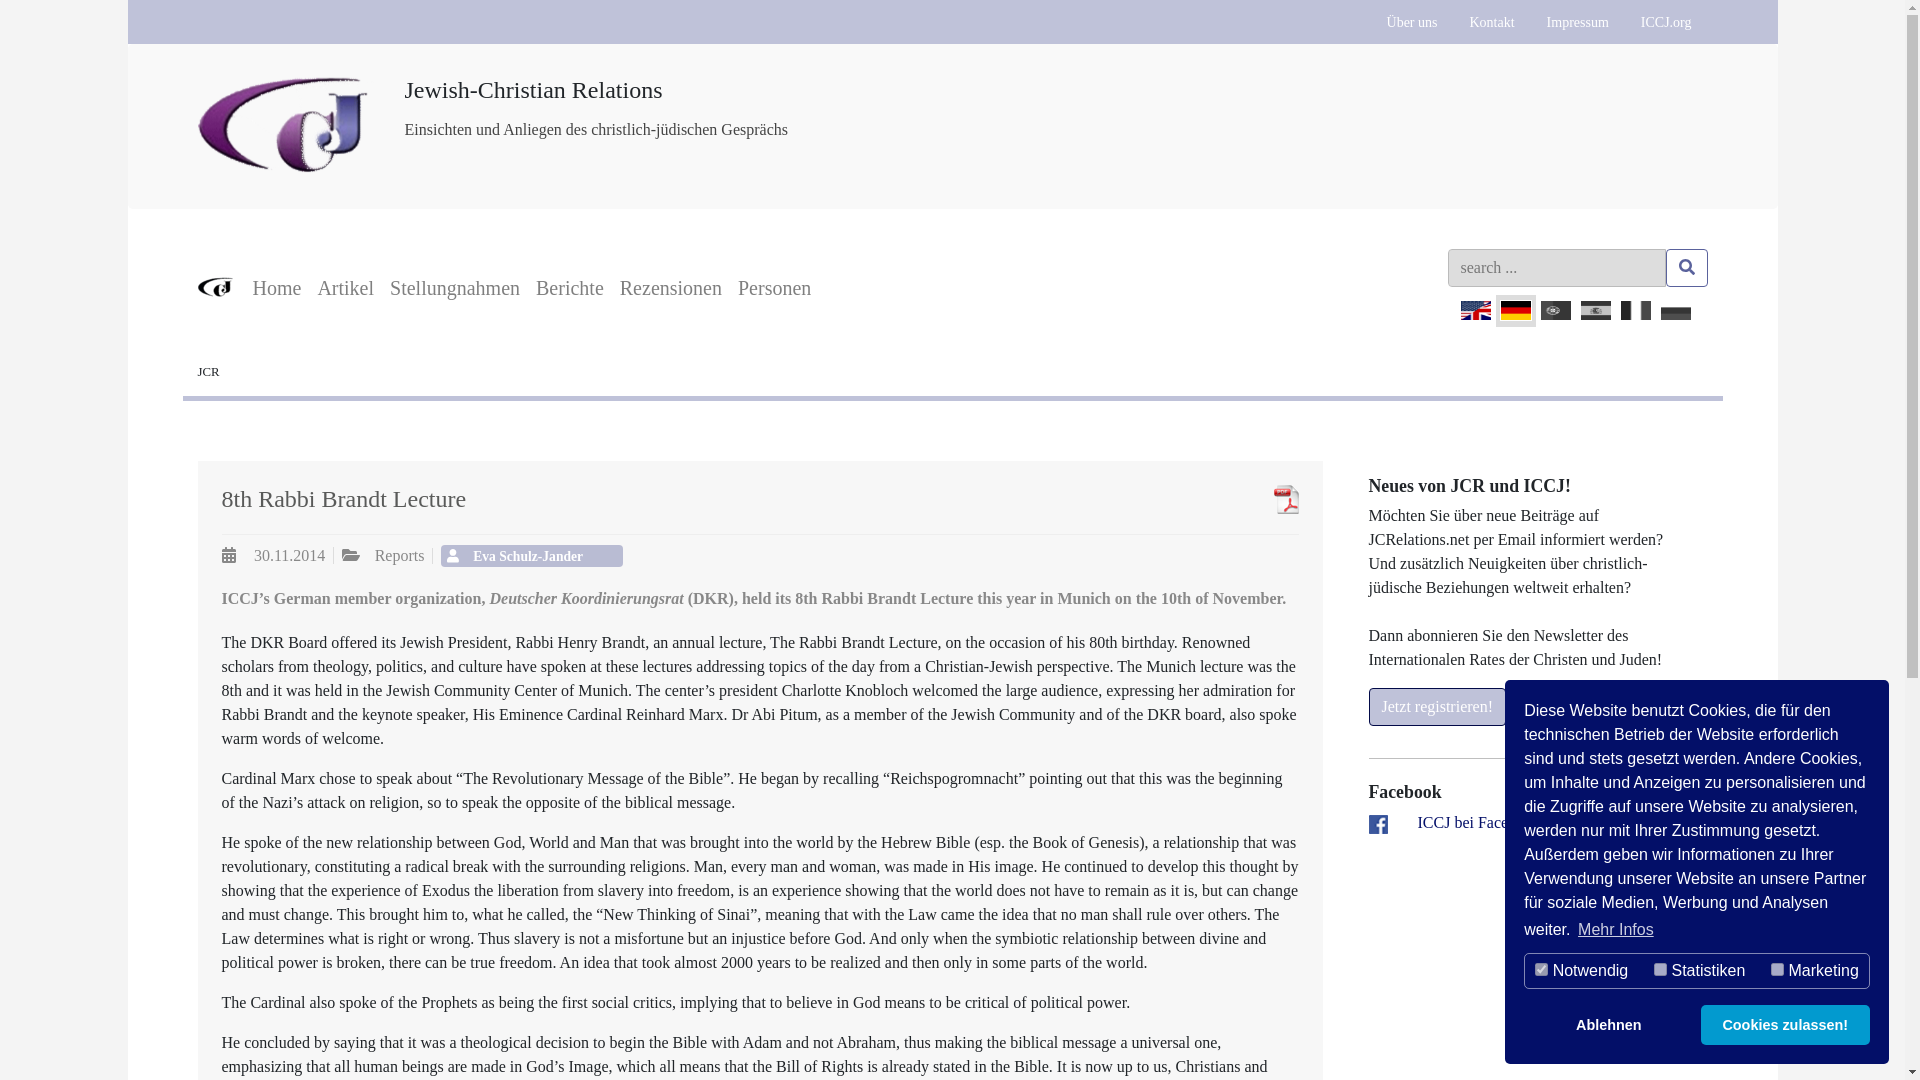  I want to click on Deutsch, so click(1516, 310).